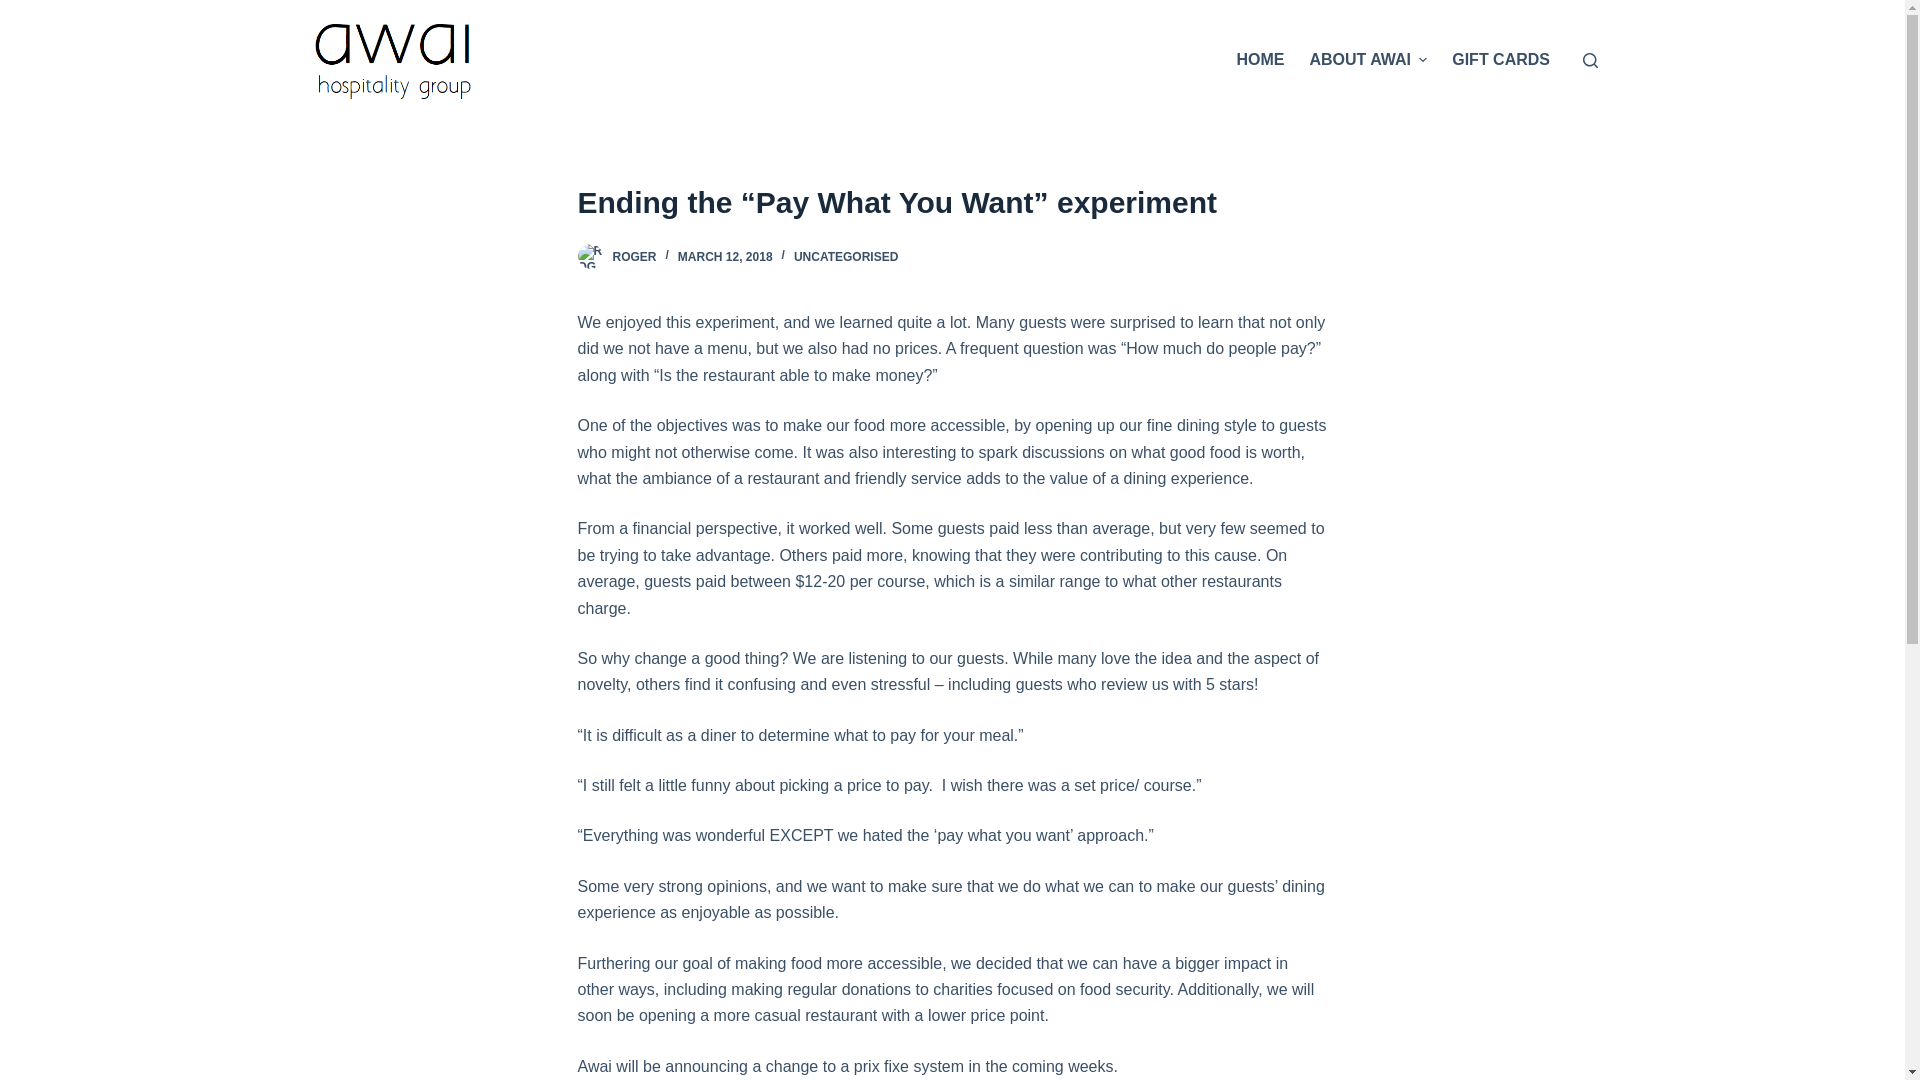  What do you see at coordinates (846, 257) in the screenshot?
I see `UNCATEGORISED` at bounding box center [846, 257].